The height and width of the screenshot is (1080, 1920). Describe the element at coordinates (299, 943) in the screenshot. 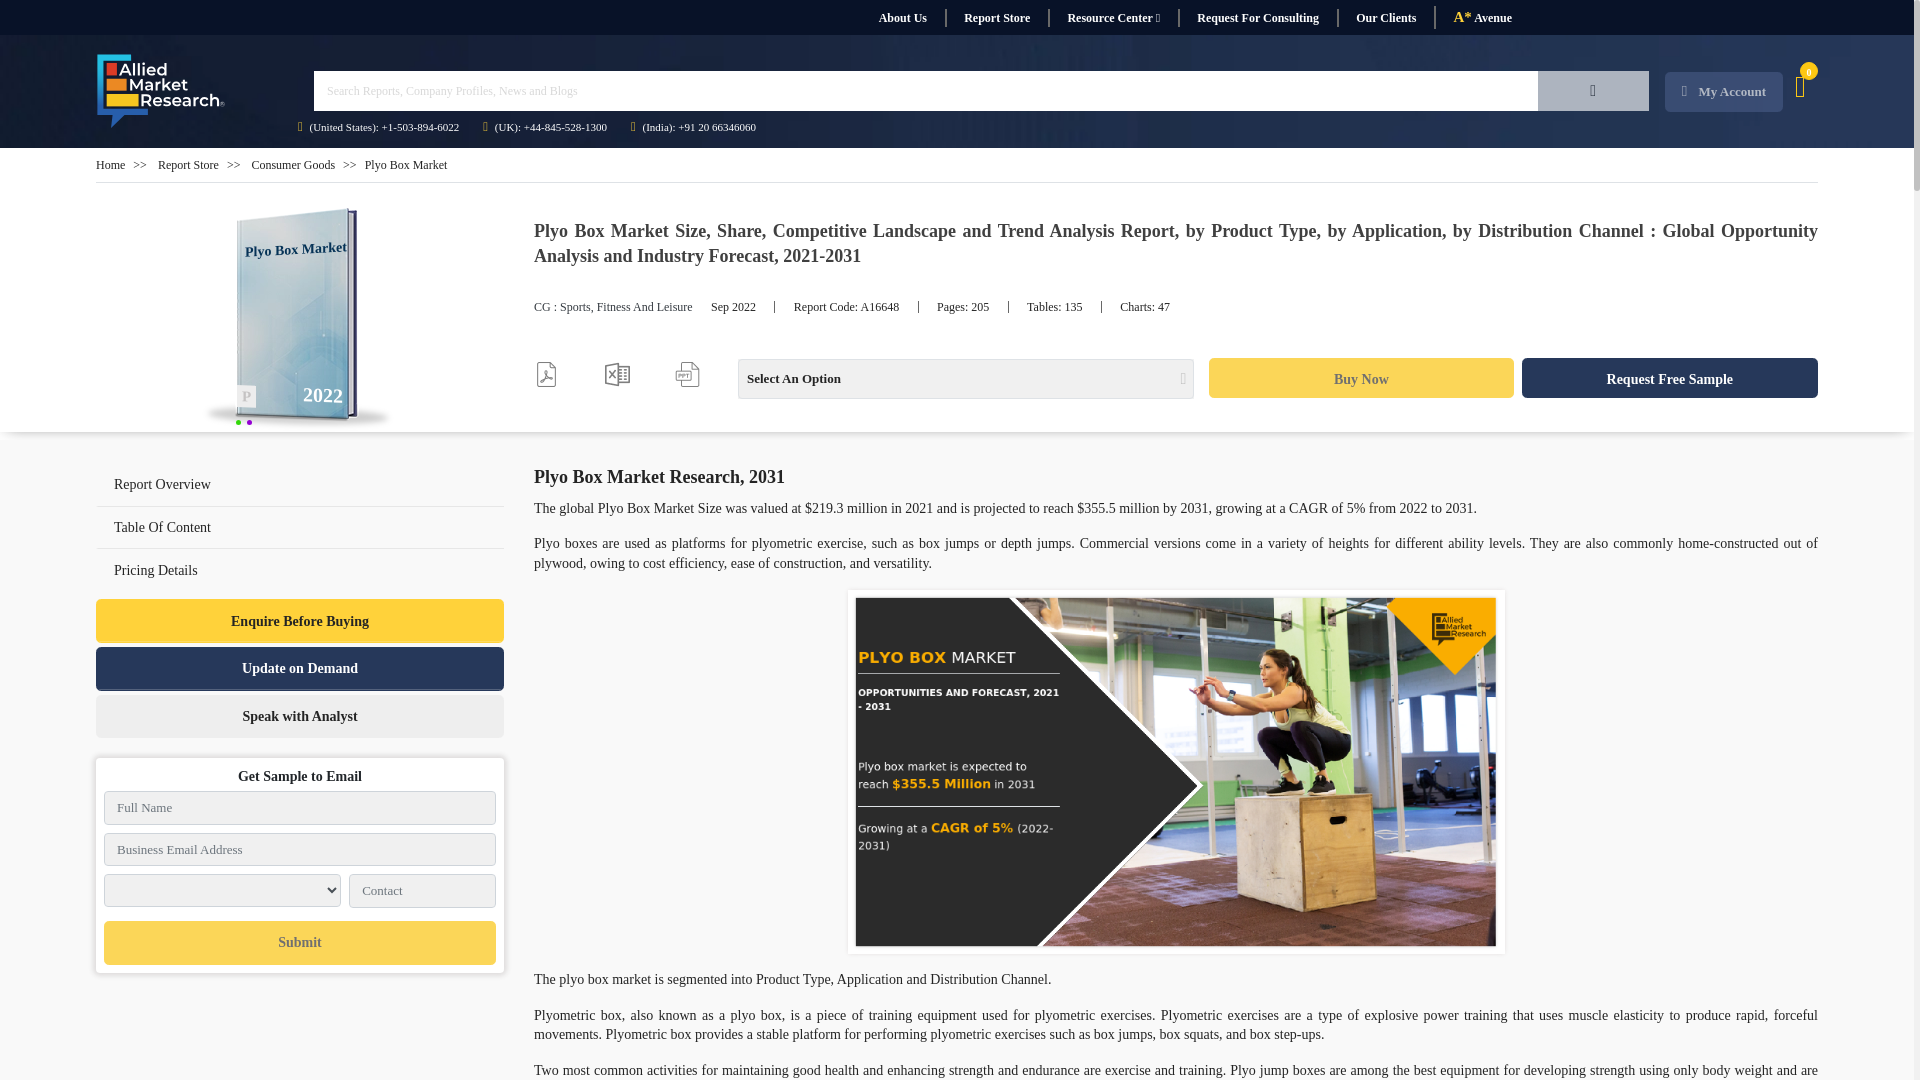

I see `Submit` at that location.